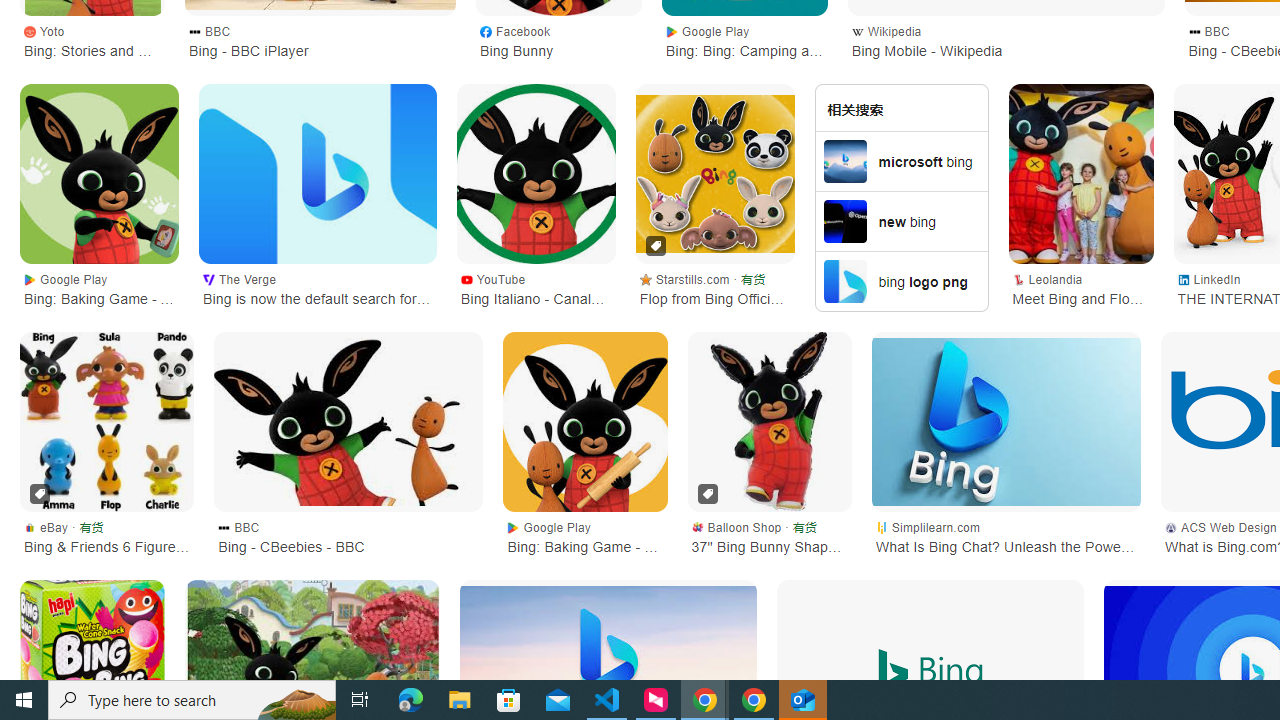  Describe the element at coordinates (714, 174) in the screenshot. I see `Flop from Bing Official 2D Card Party Mask` at that location.